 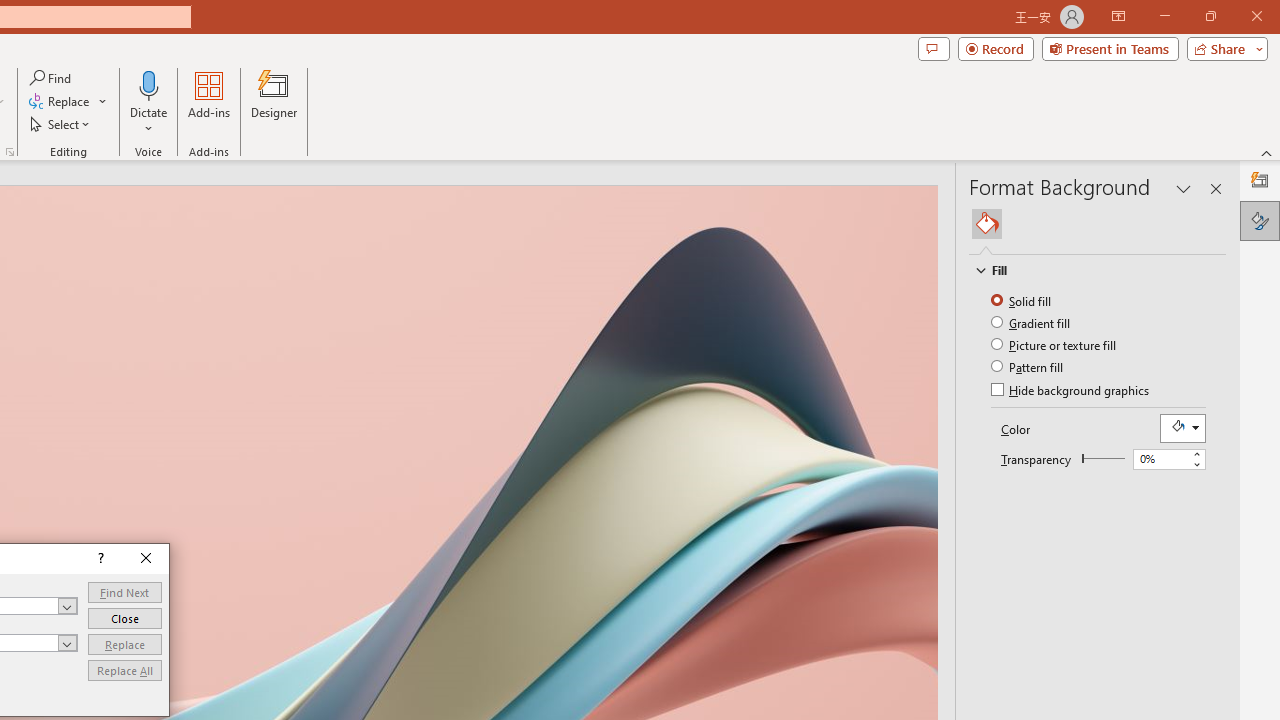 I want to click on Solid fill, so click(x=1022, y=300).